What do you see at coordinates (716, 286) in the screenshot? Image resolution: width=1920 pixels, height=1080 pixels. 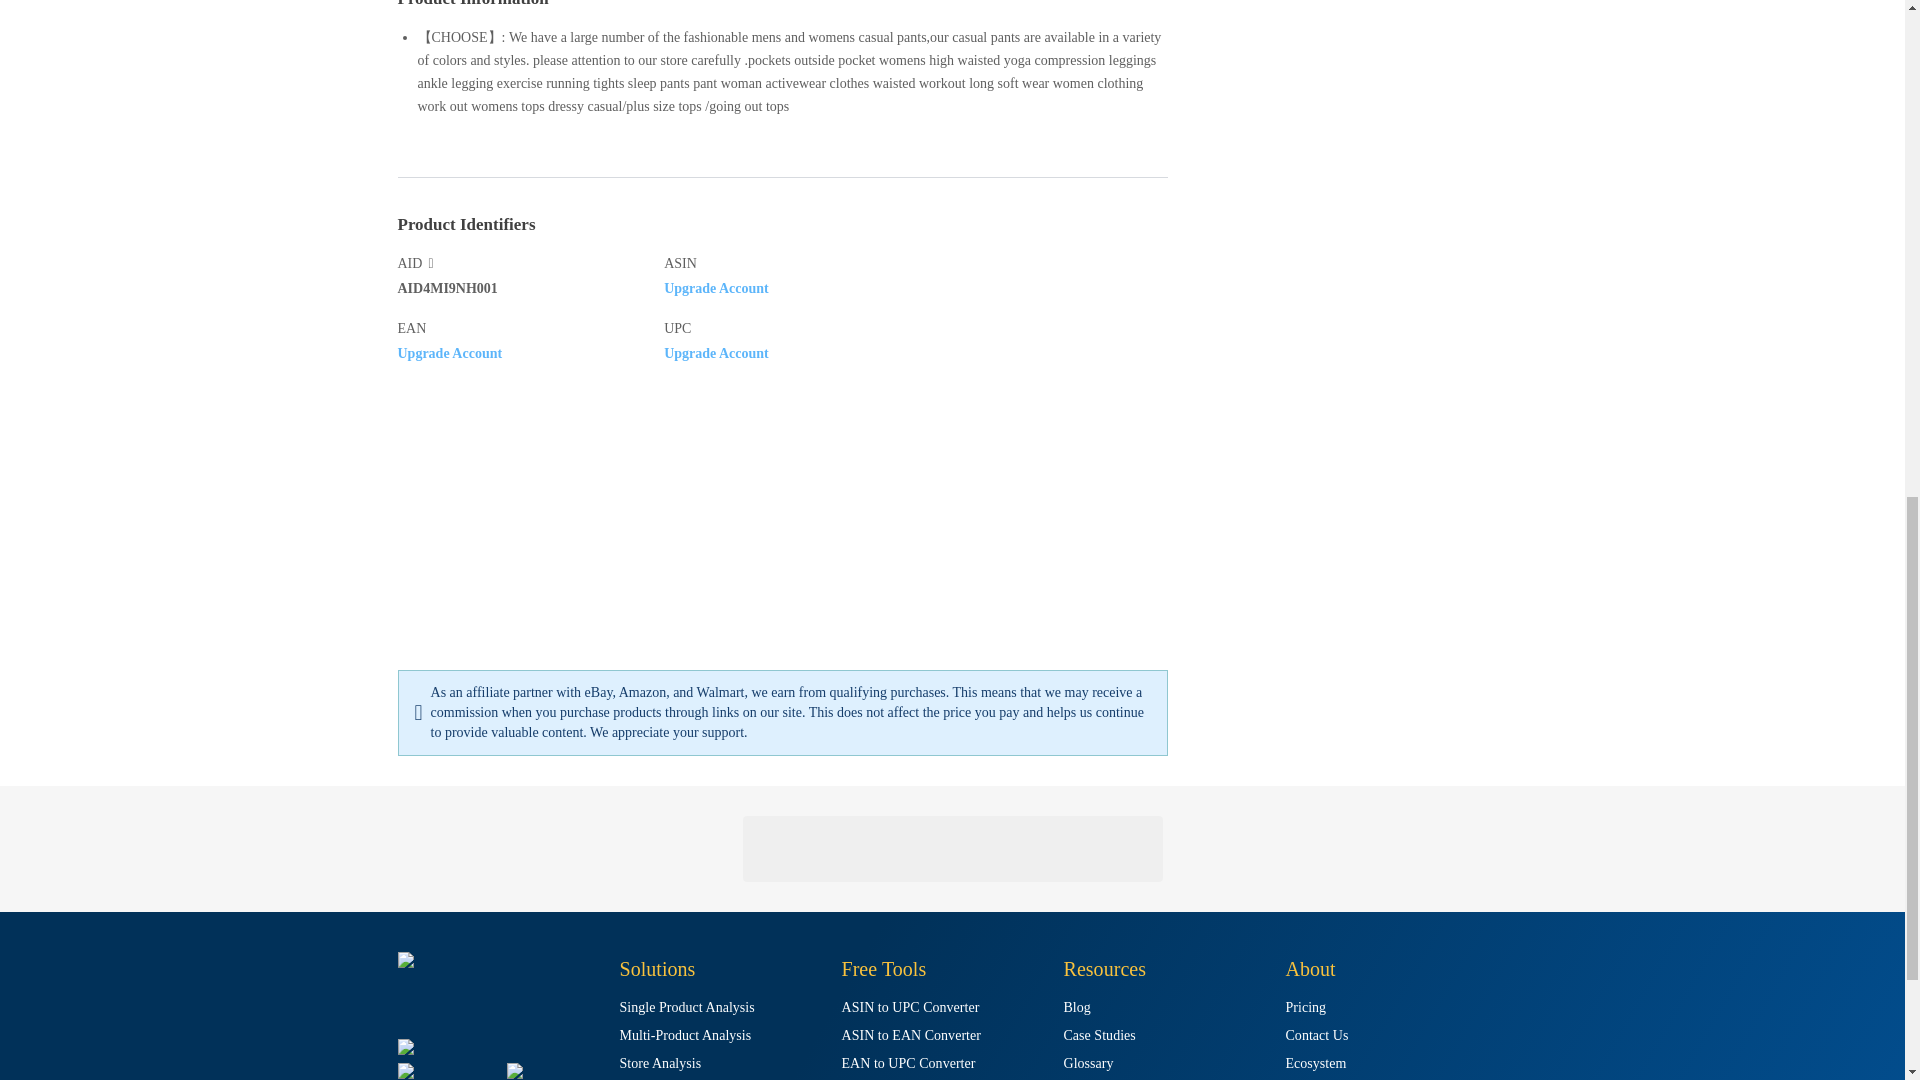 I see `Upgrade Account` at bounding box center [716, 286].